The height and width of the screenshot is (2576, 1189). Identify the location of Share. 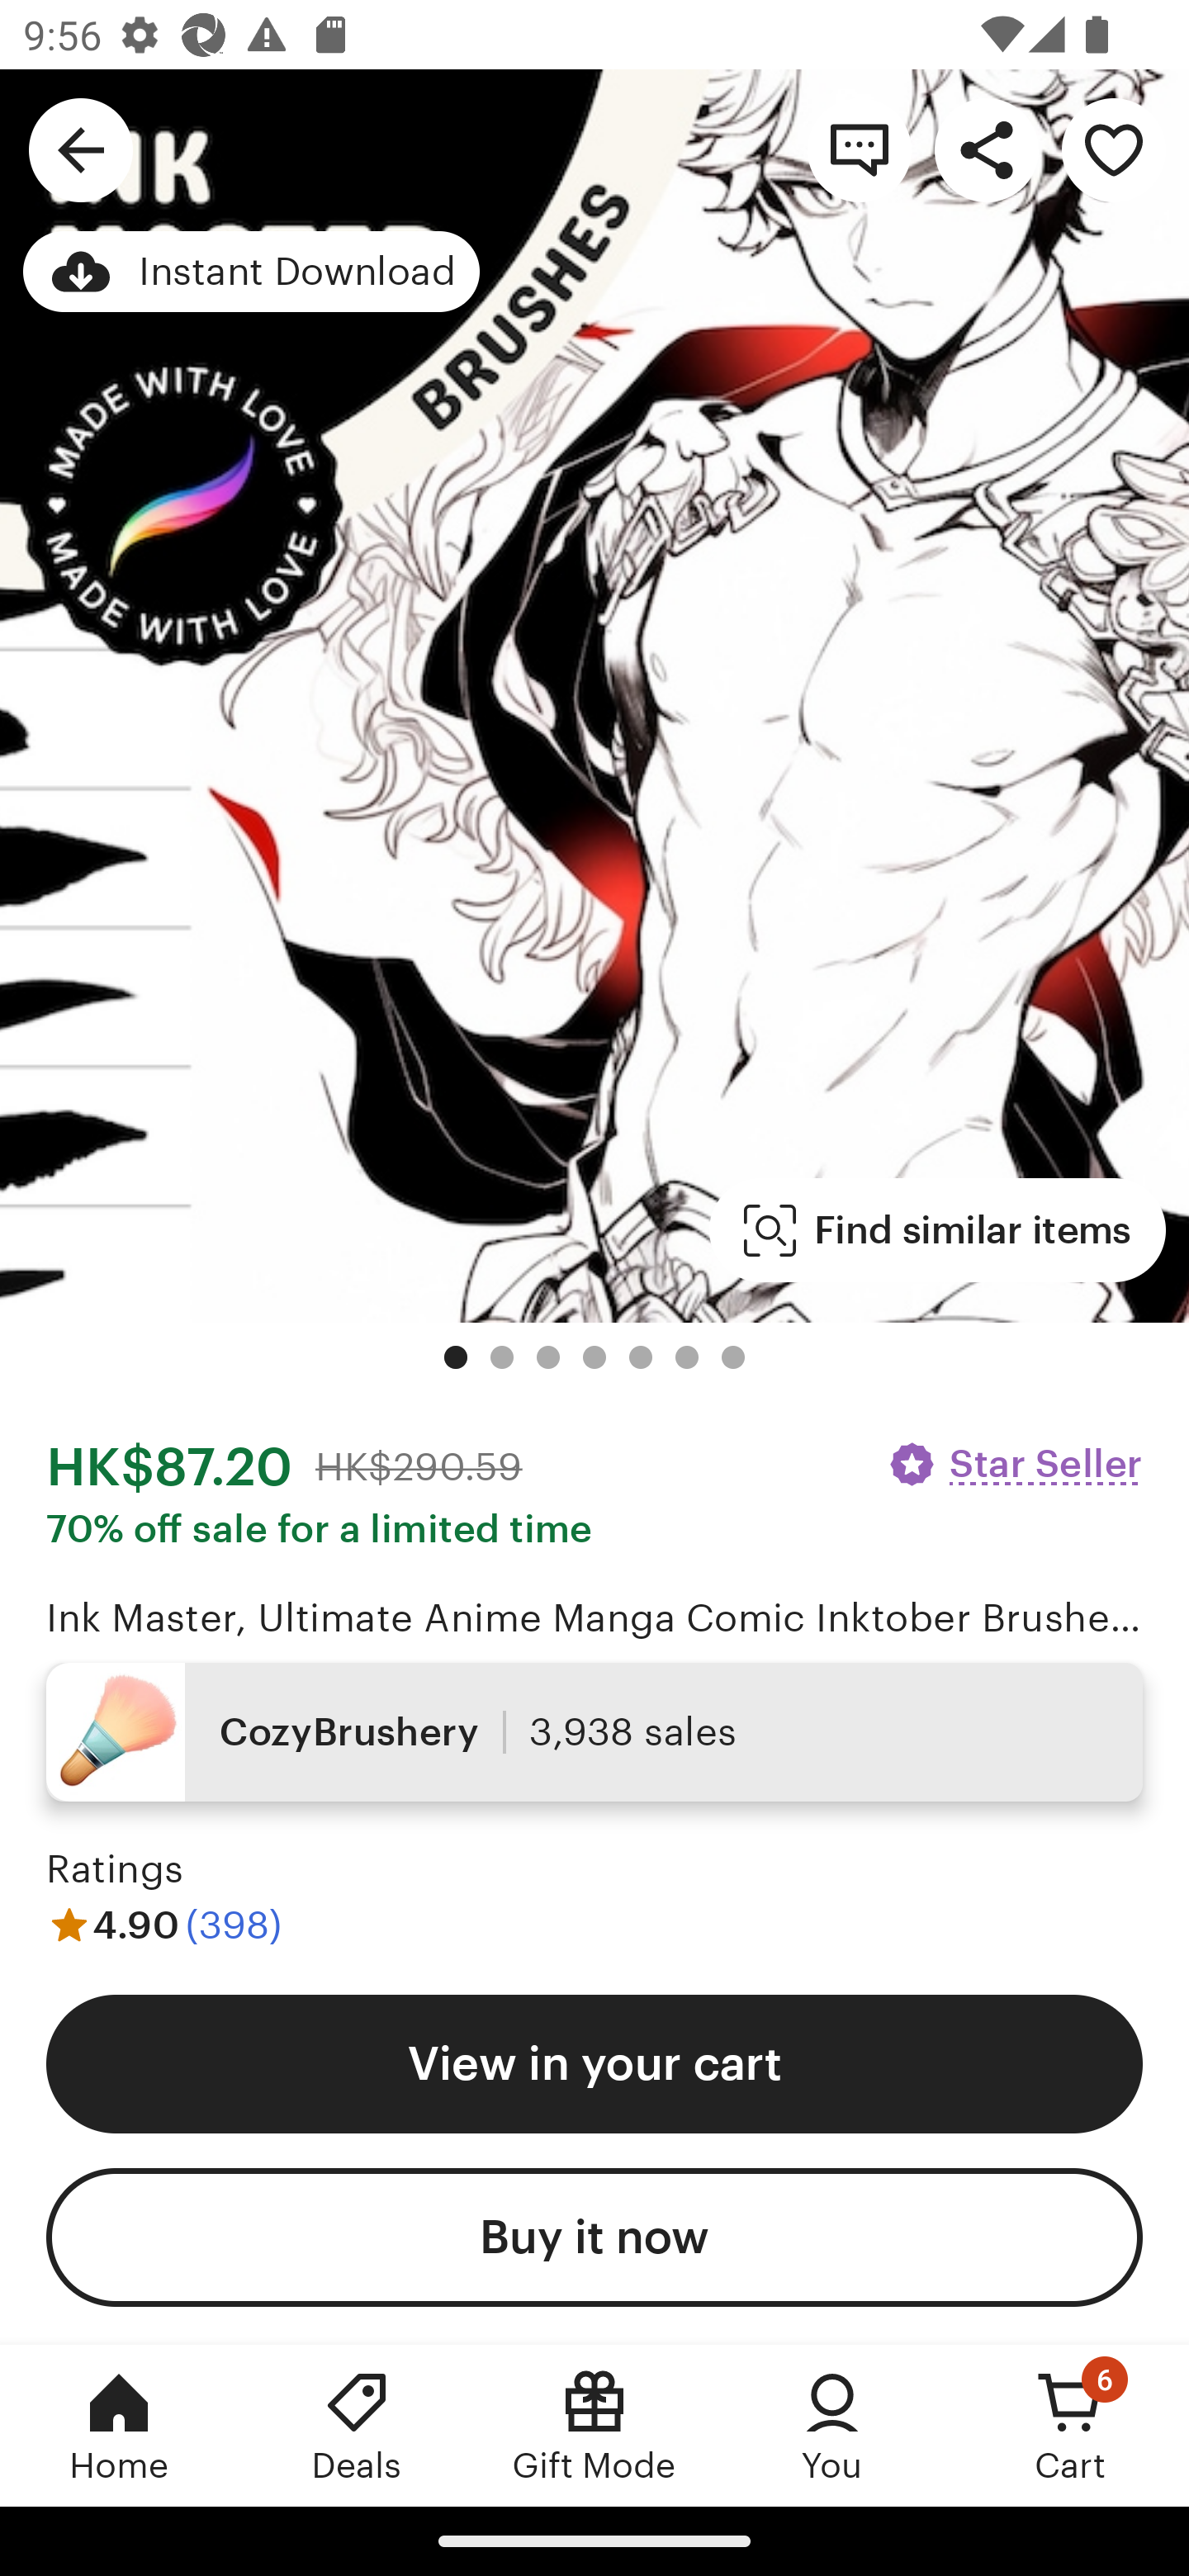
(986, 149).